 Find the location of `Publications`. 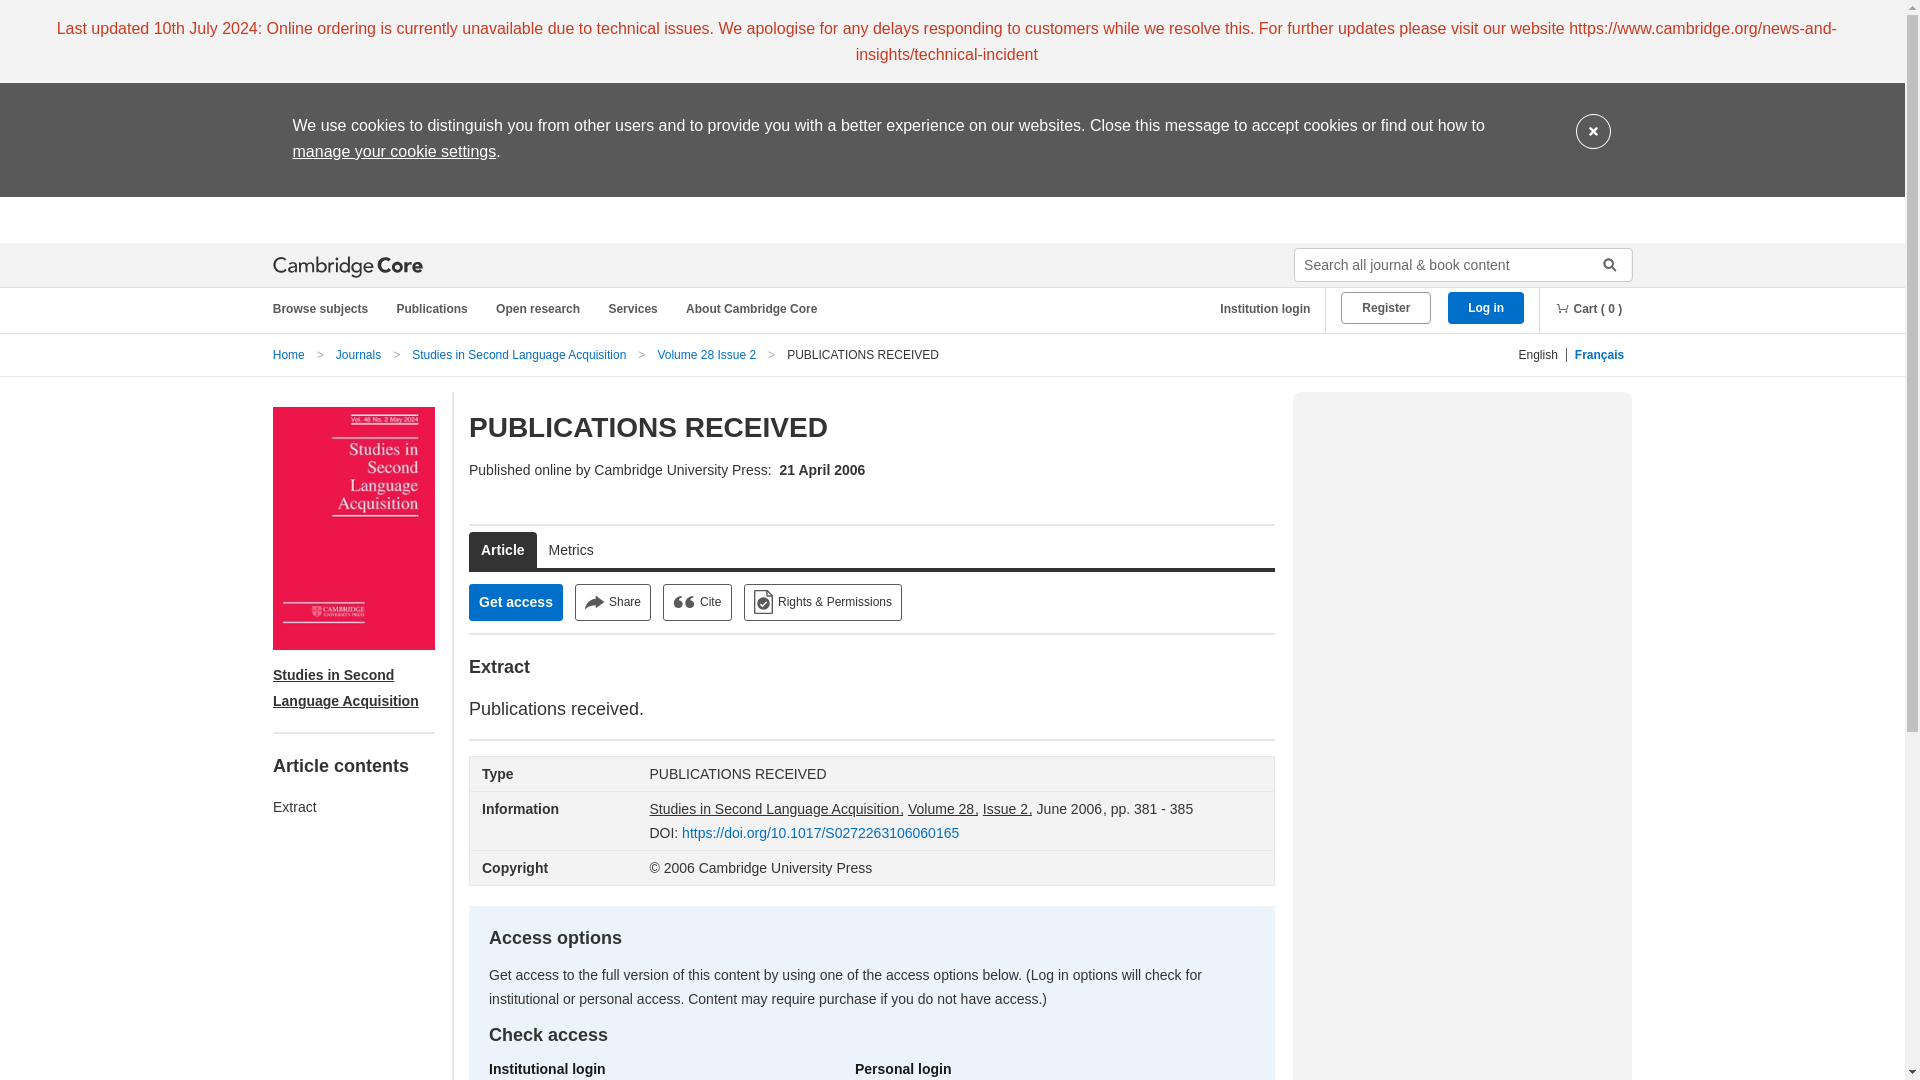

Publications is located at coordinates (435, 309).